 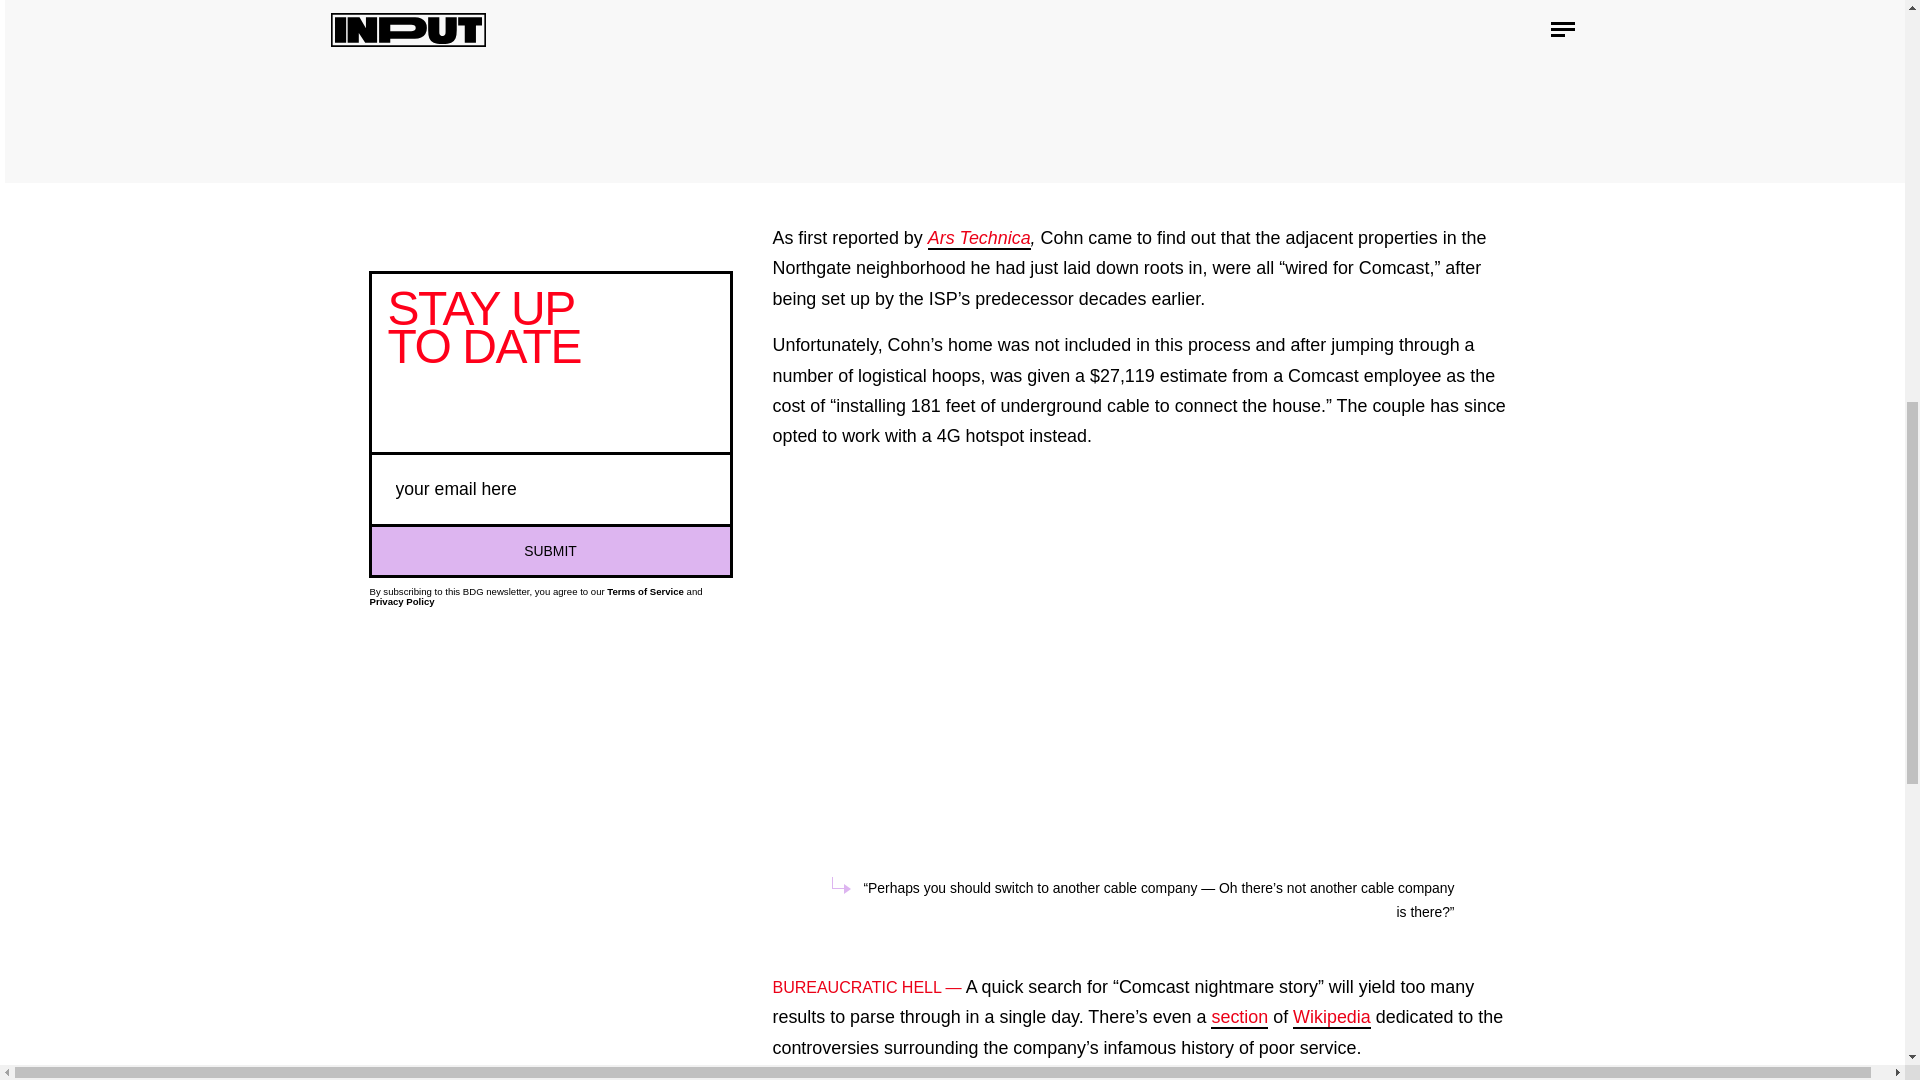 What do you see at coordinates (402, 601) in the screenshot?
I see `Privacy Policy` at bounding box center [402, 601].